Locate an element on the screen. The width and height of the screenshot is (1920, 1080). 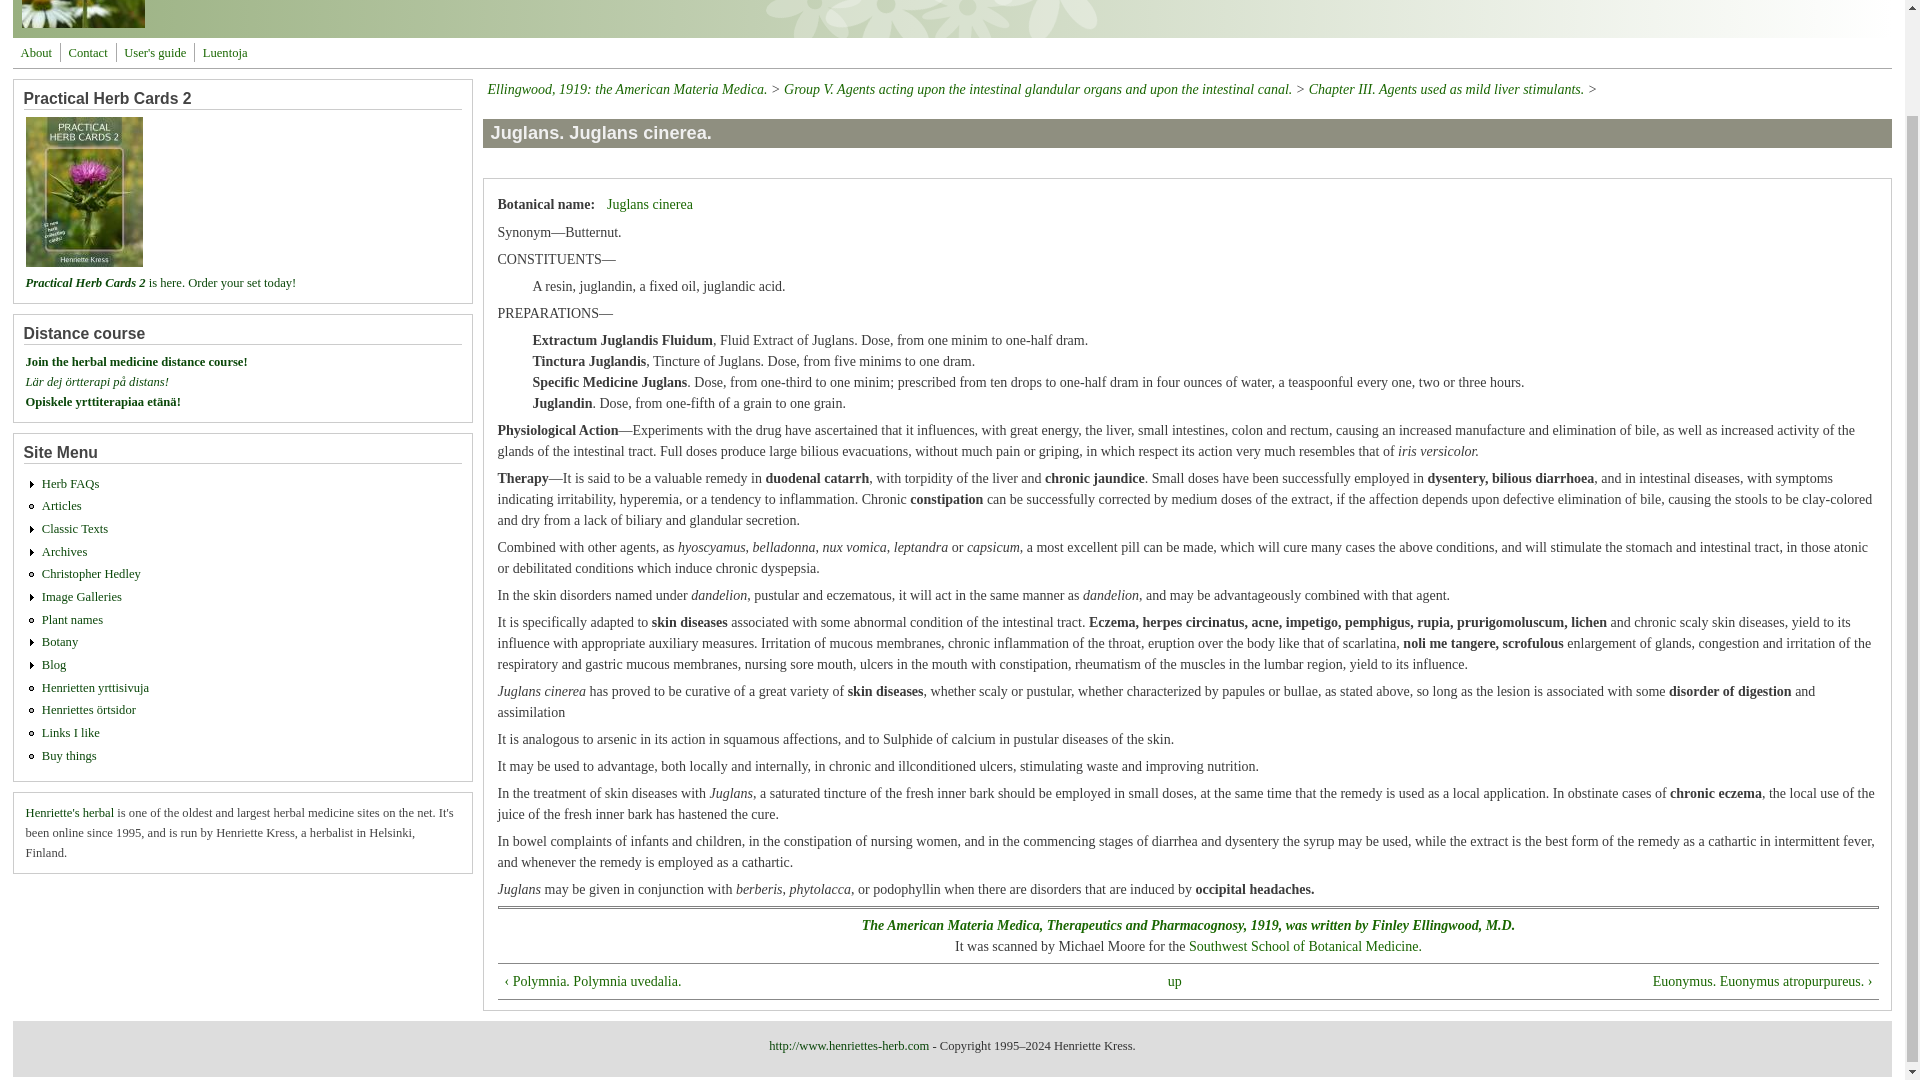
Plant names is located at coordinates (72, 620).